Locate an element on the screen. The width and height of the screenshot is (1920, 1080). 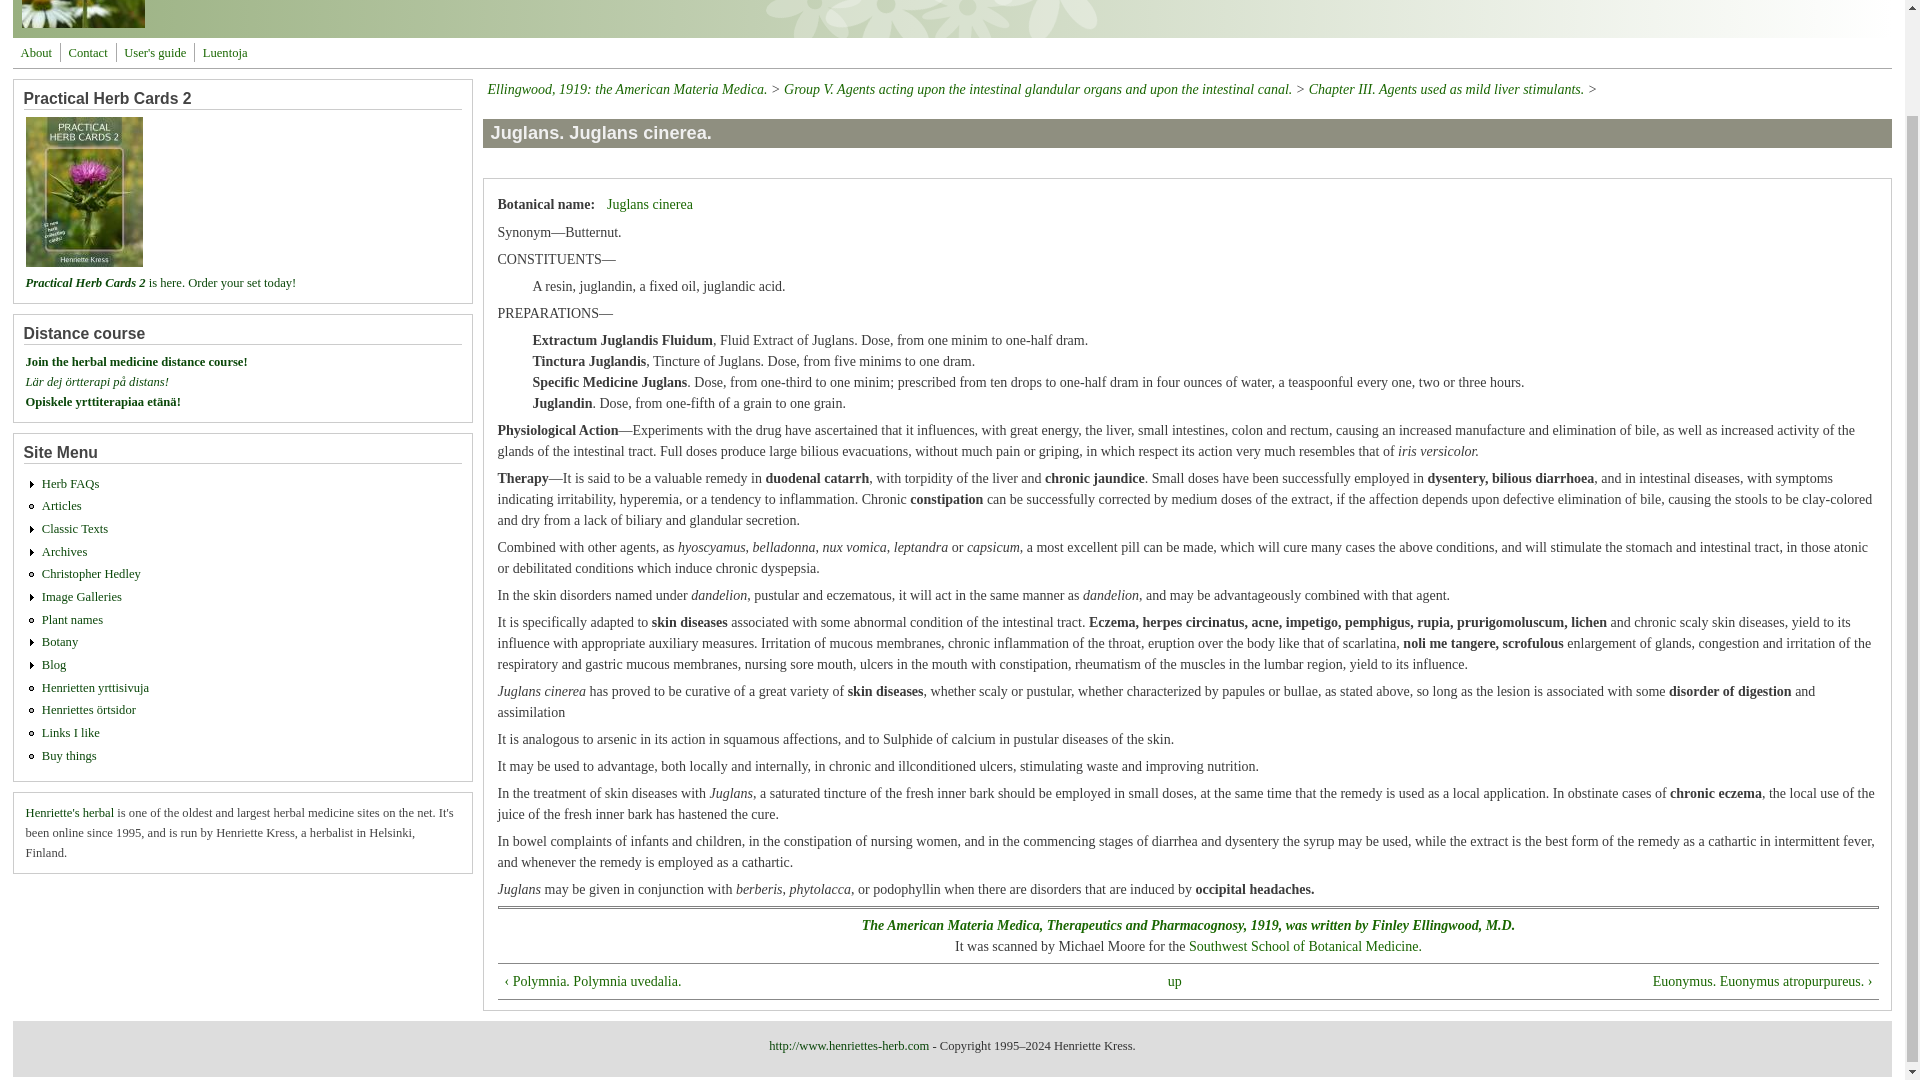
Plant names is located at coordinates (72, 620).